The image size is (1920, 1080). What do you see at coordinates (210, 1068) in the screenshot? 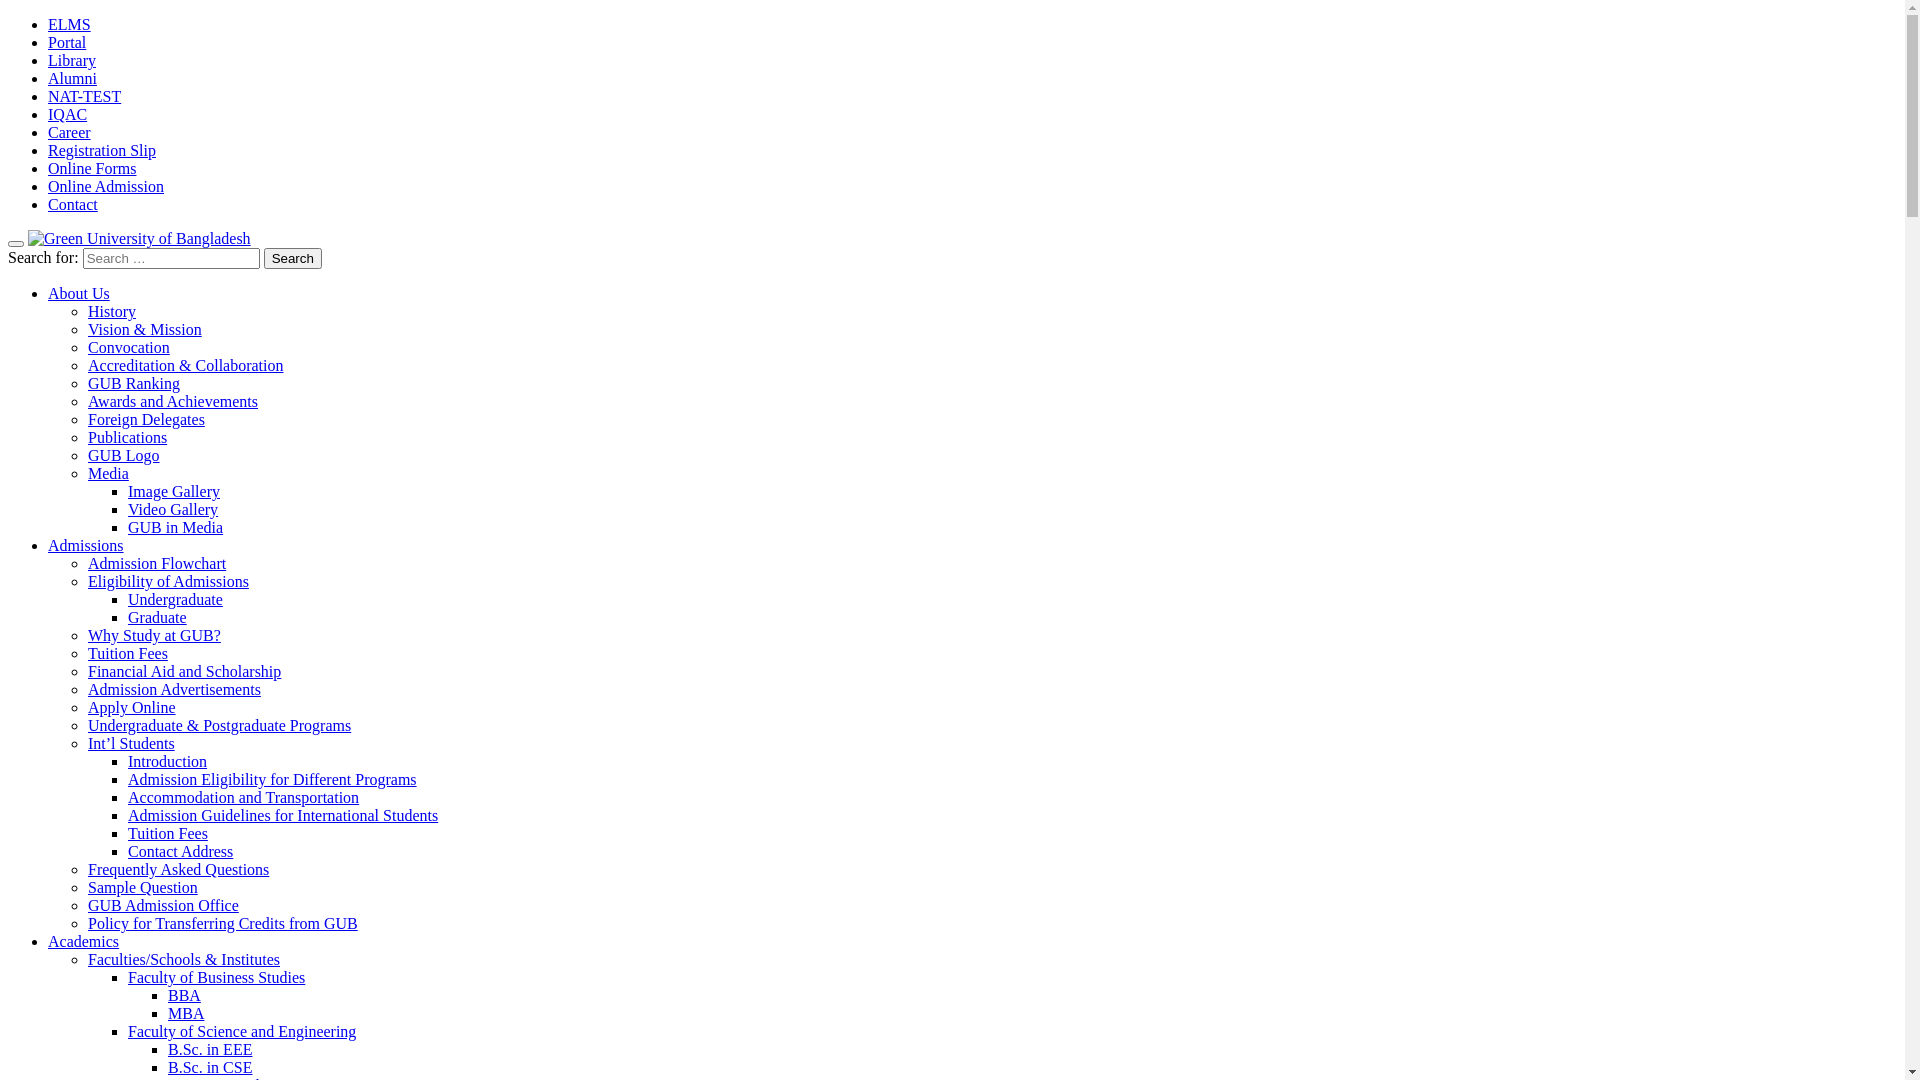
I see `B.Sc. in CSE` at bounding box center [210, 1068].